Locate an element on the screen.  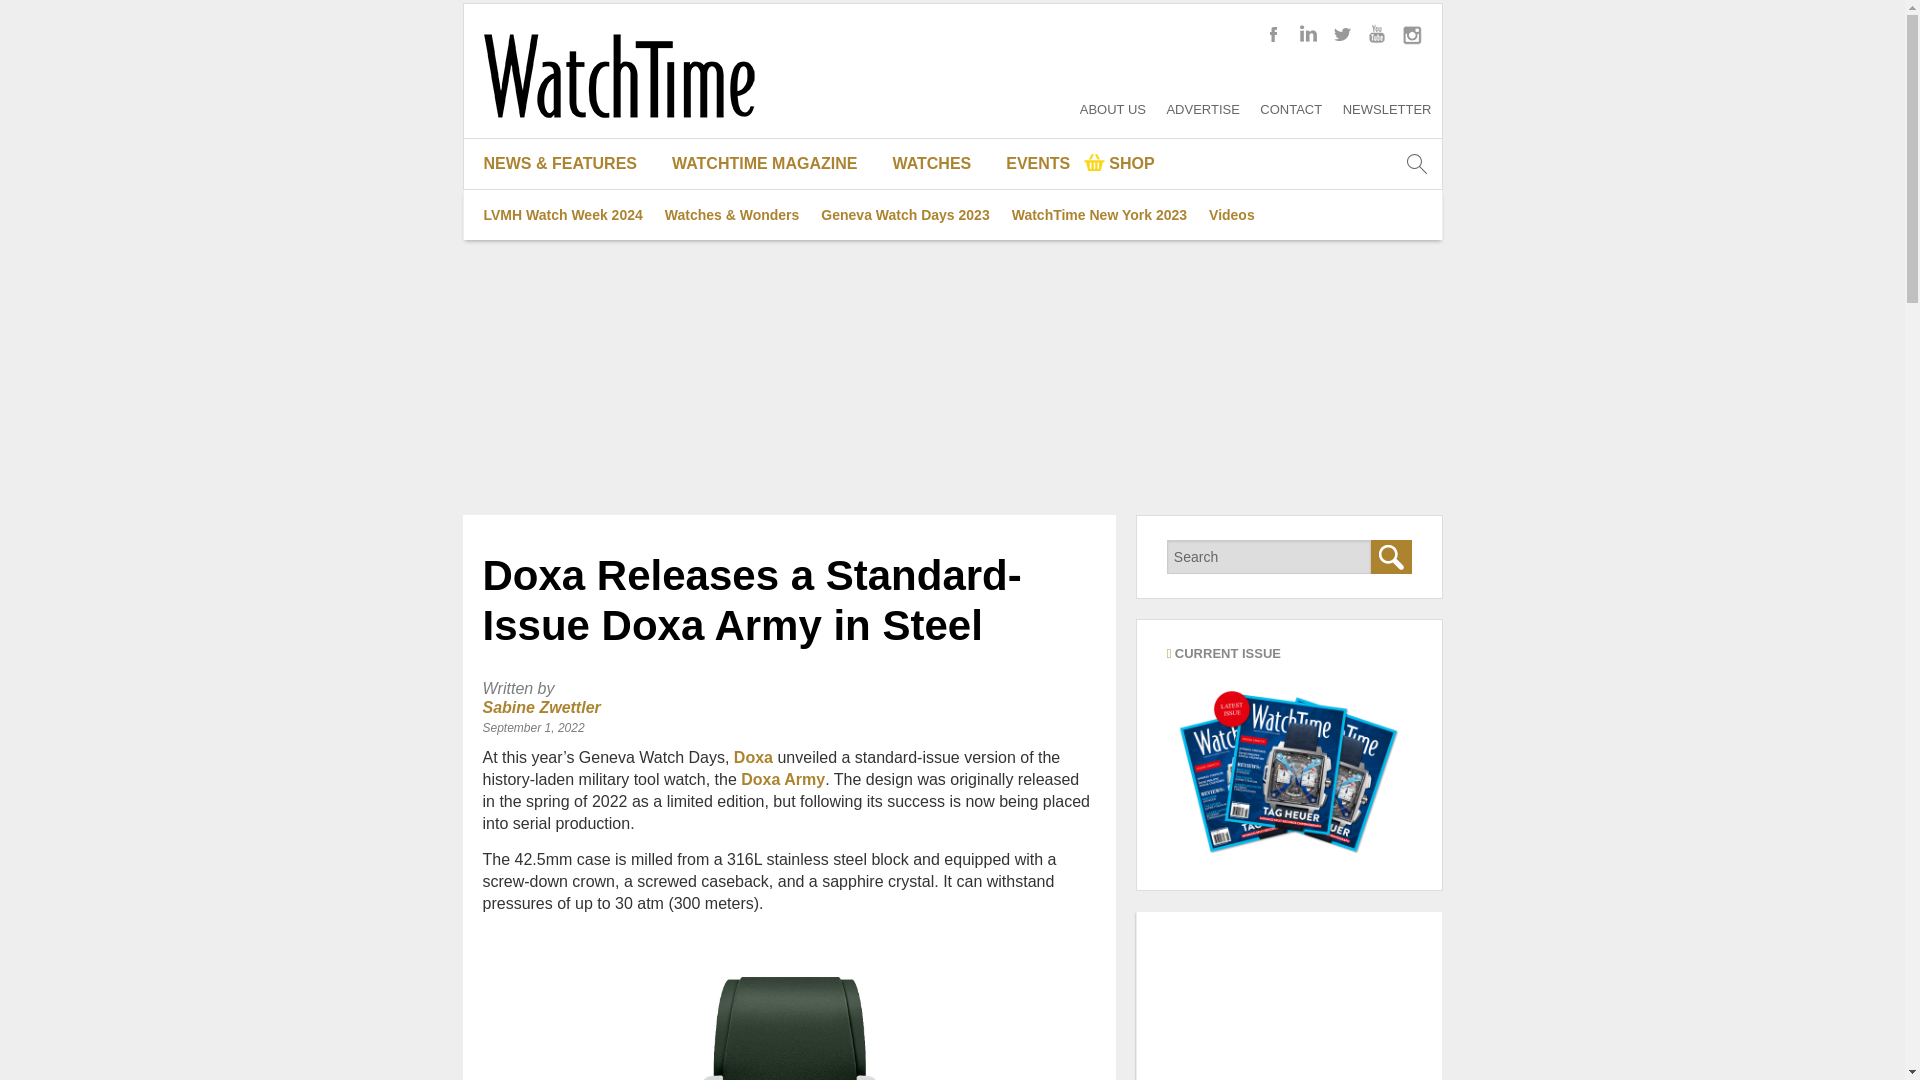
Geneva Watch Days 2023 is located at coordinates (905, 214).